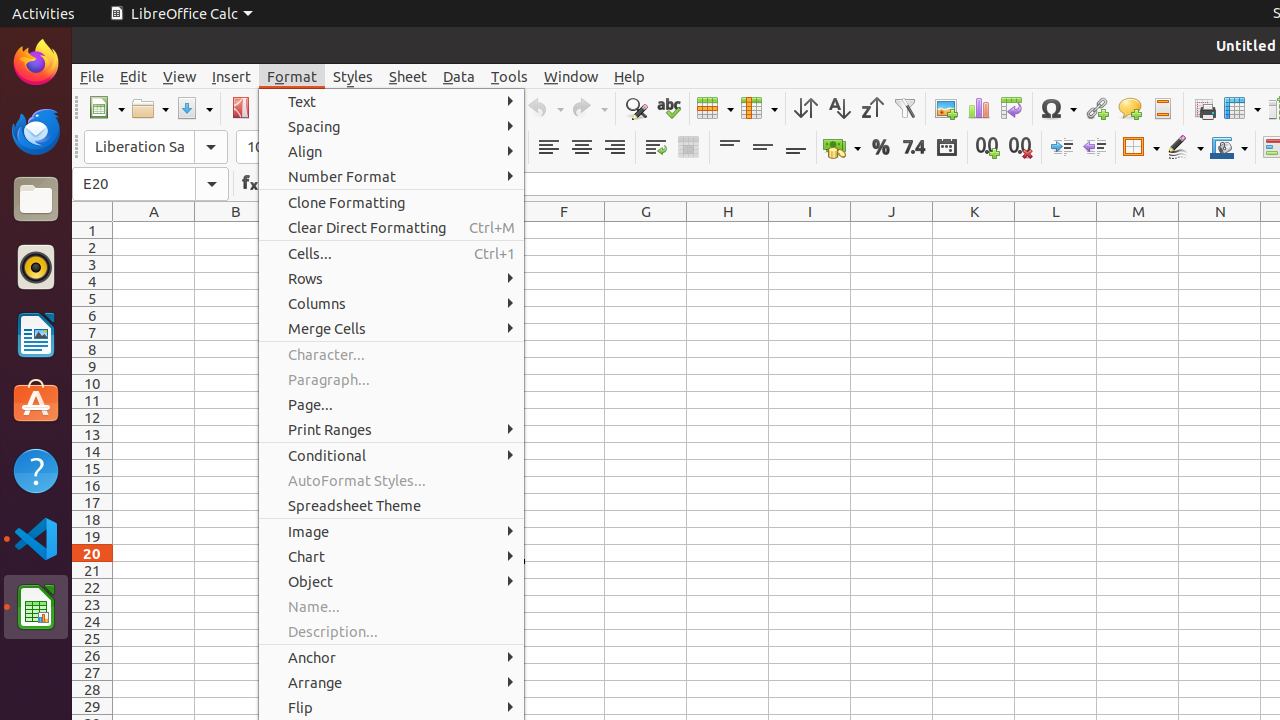  Describe the element at coordinates (392, 176) in the screenshot. I see `Number Format` at that location.